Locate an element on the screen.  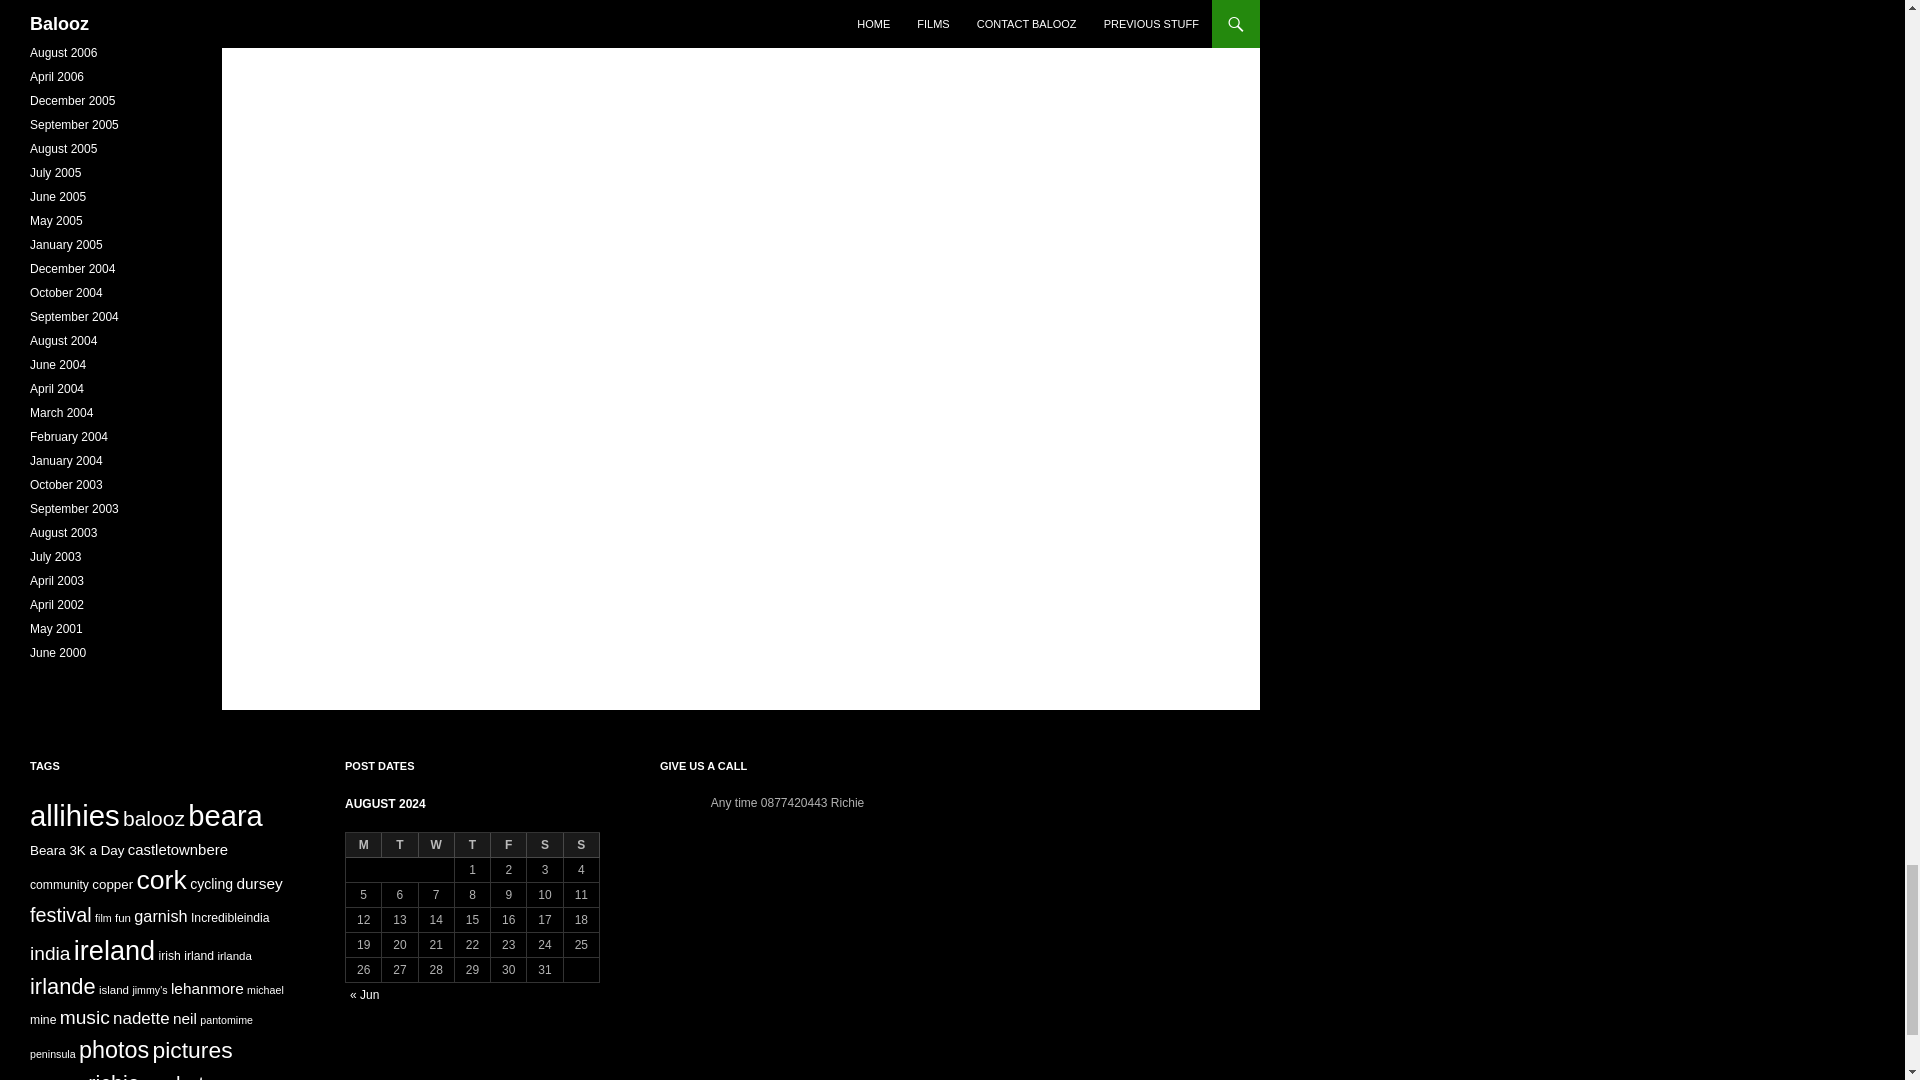
Saturday is located at coordinates (544, 844).